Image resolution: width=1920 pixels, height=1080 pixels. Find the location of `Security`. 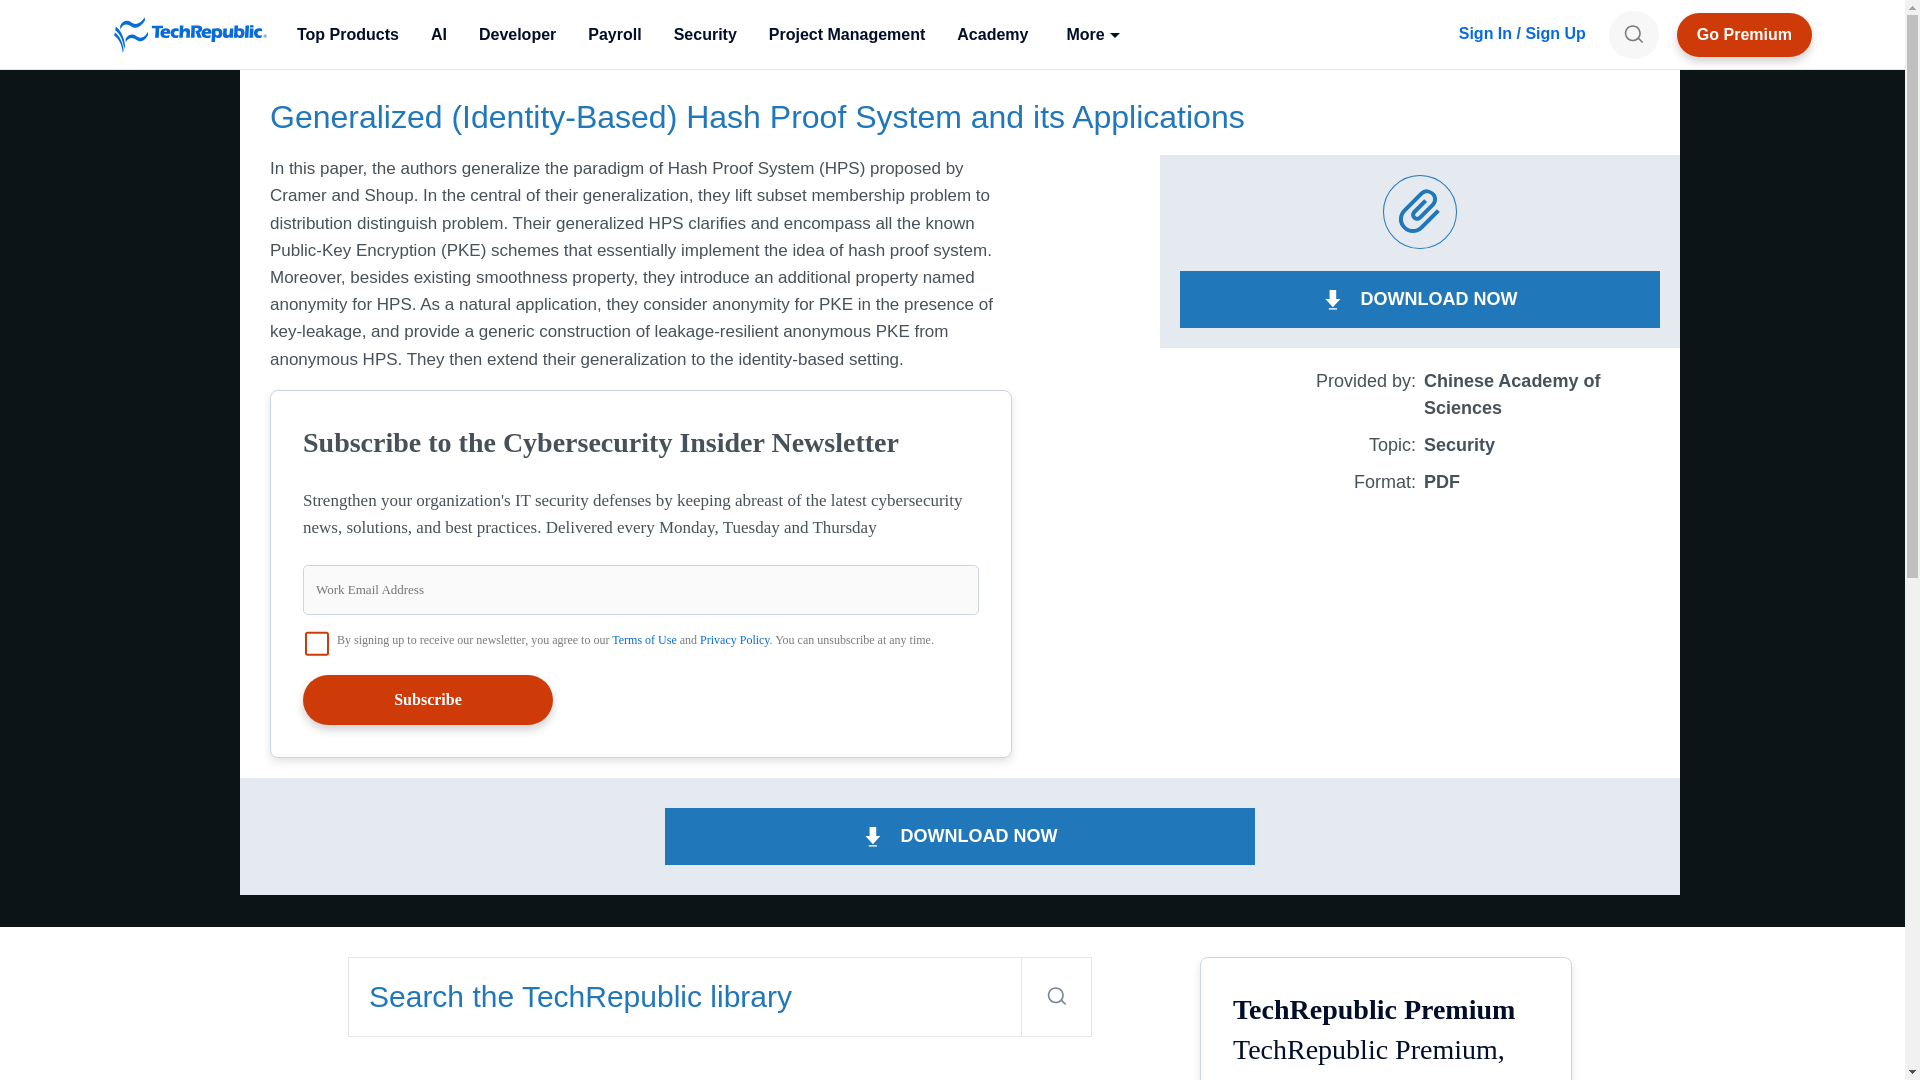

Security is located at coordinates (705, 34).